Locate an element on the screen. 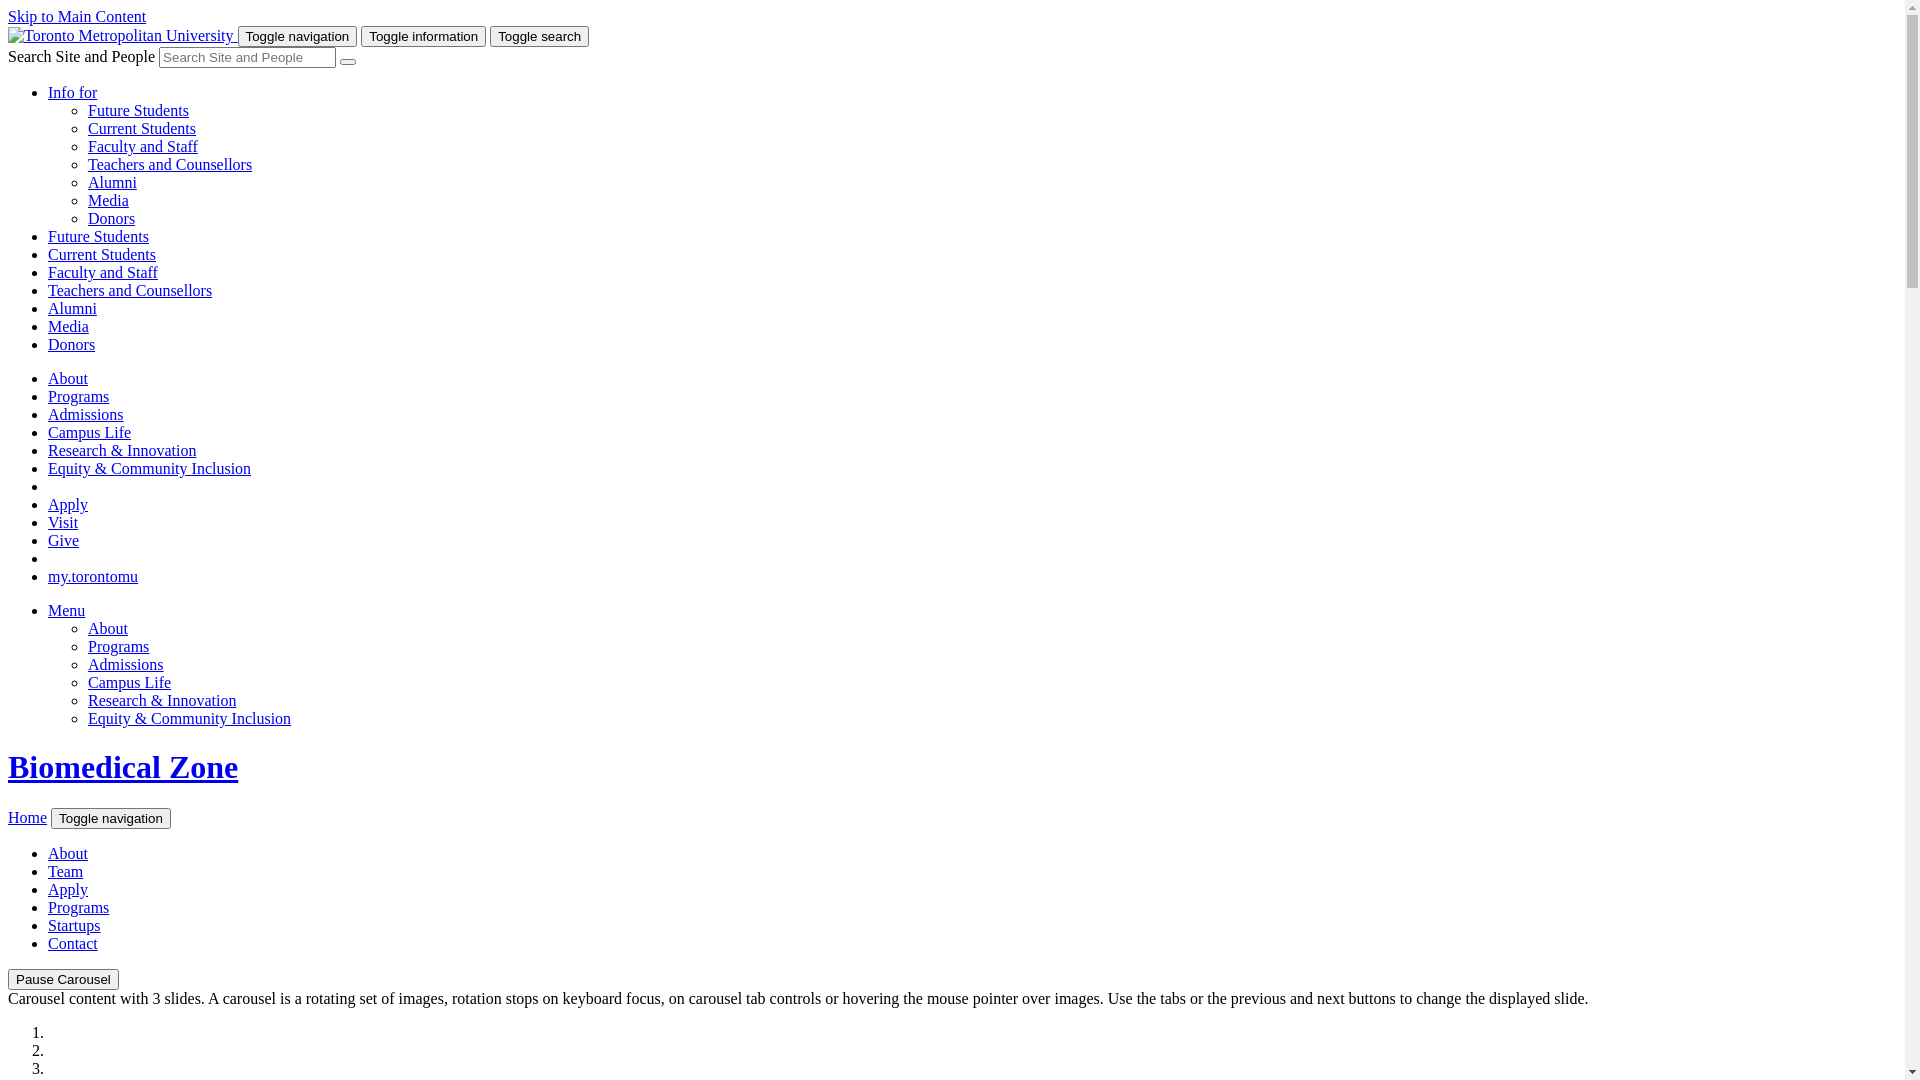 Image resolution: width=1920 pixels, height=1080 pixels. Admissions is located at coordinates (126, 664).